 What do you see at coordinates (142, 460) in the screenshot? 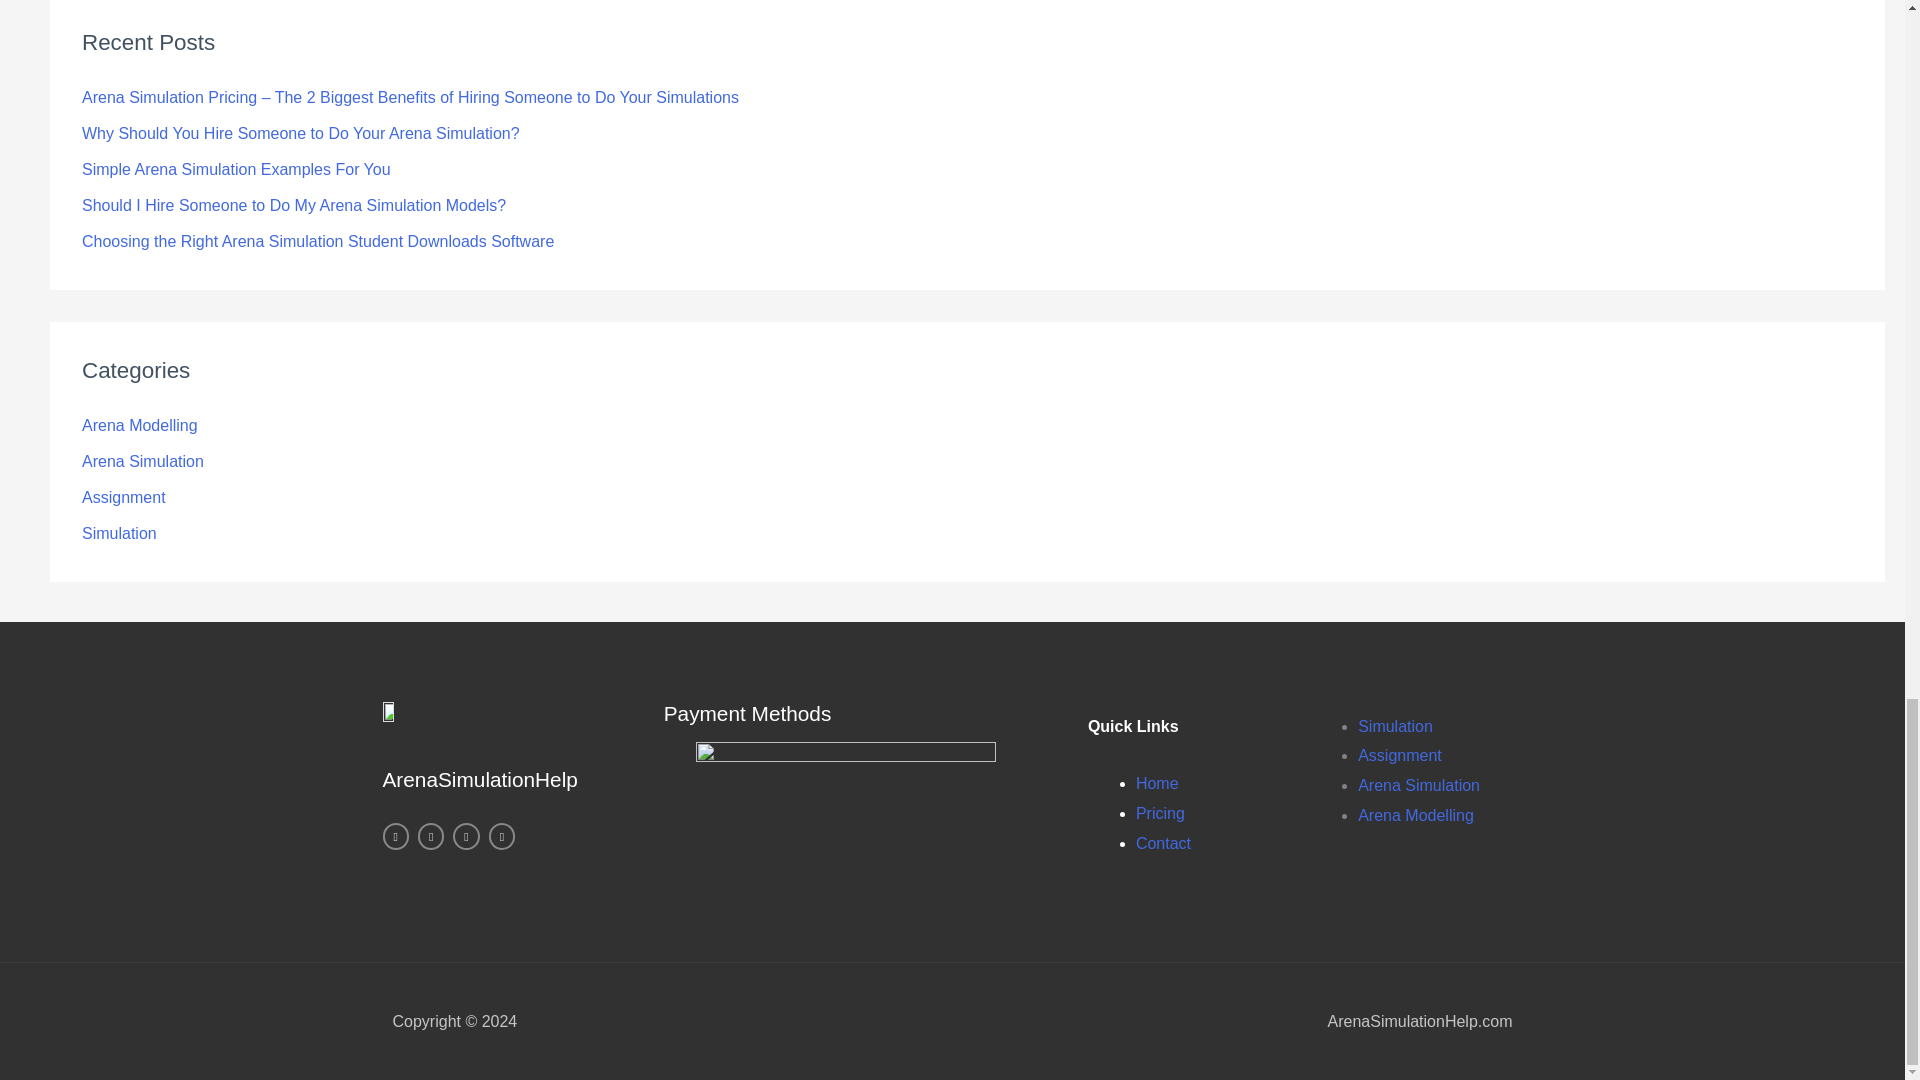
I see `Arena Simulation` at bounding box center [142, 460].